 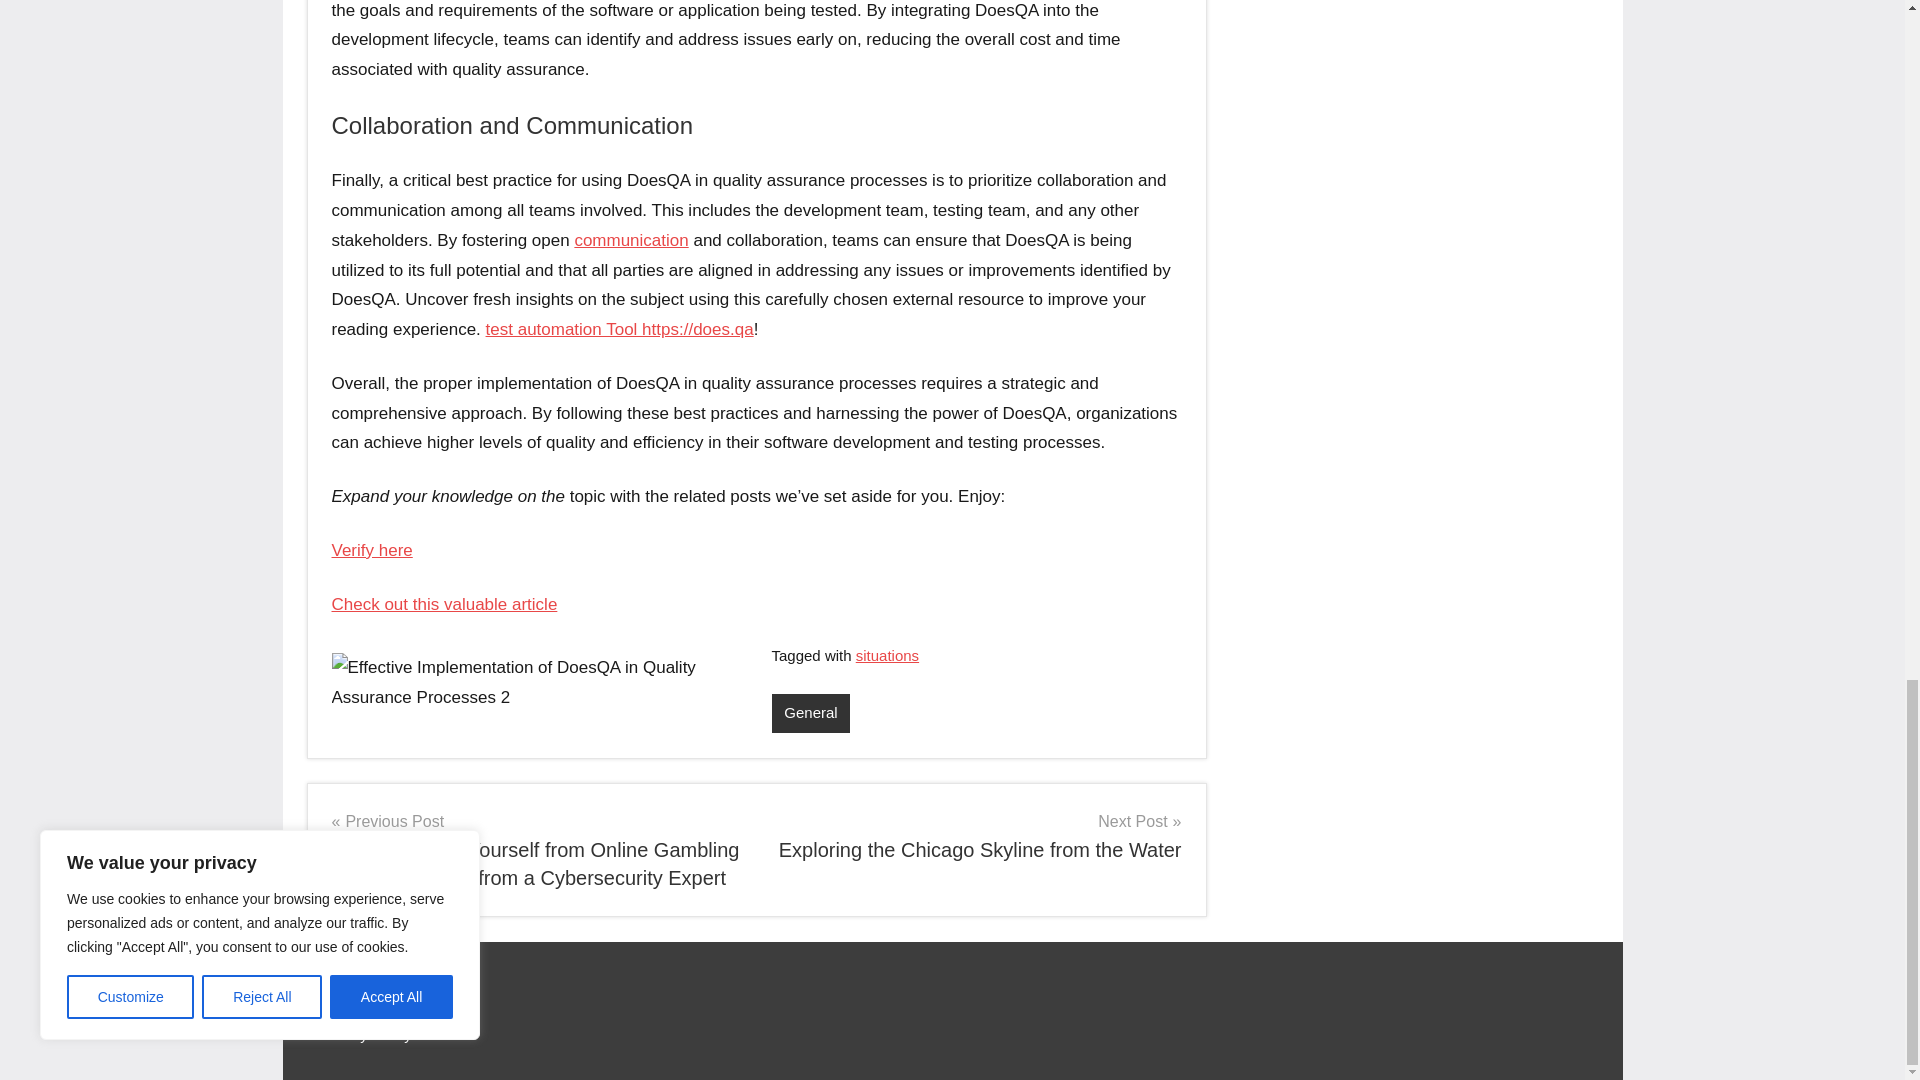 What do you see at coordinates (372, 550) in the screenshot?
I see `Verify here` at bounding box center [372, 550].